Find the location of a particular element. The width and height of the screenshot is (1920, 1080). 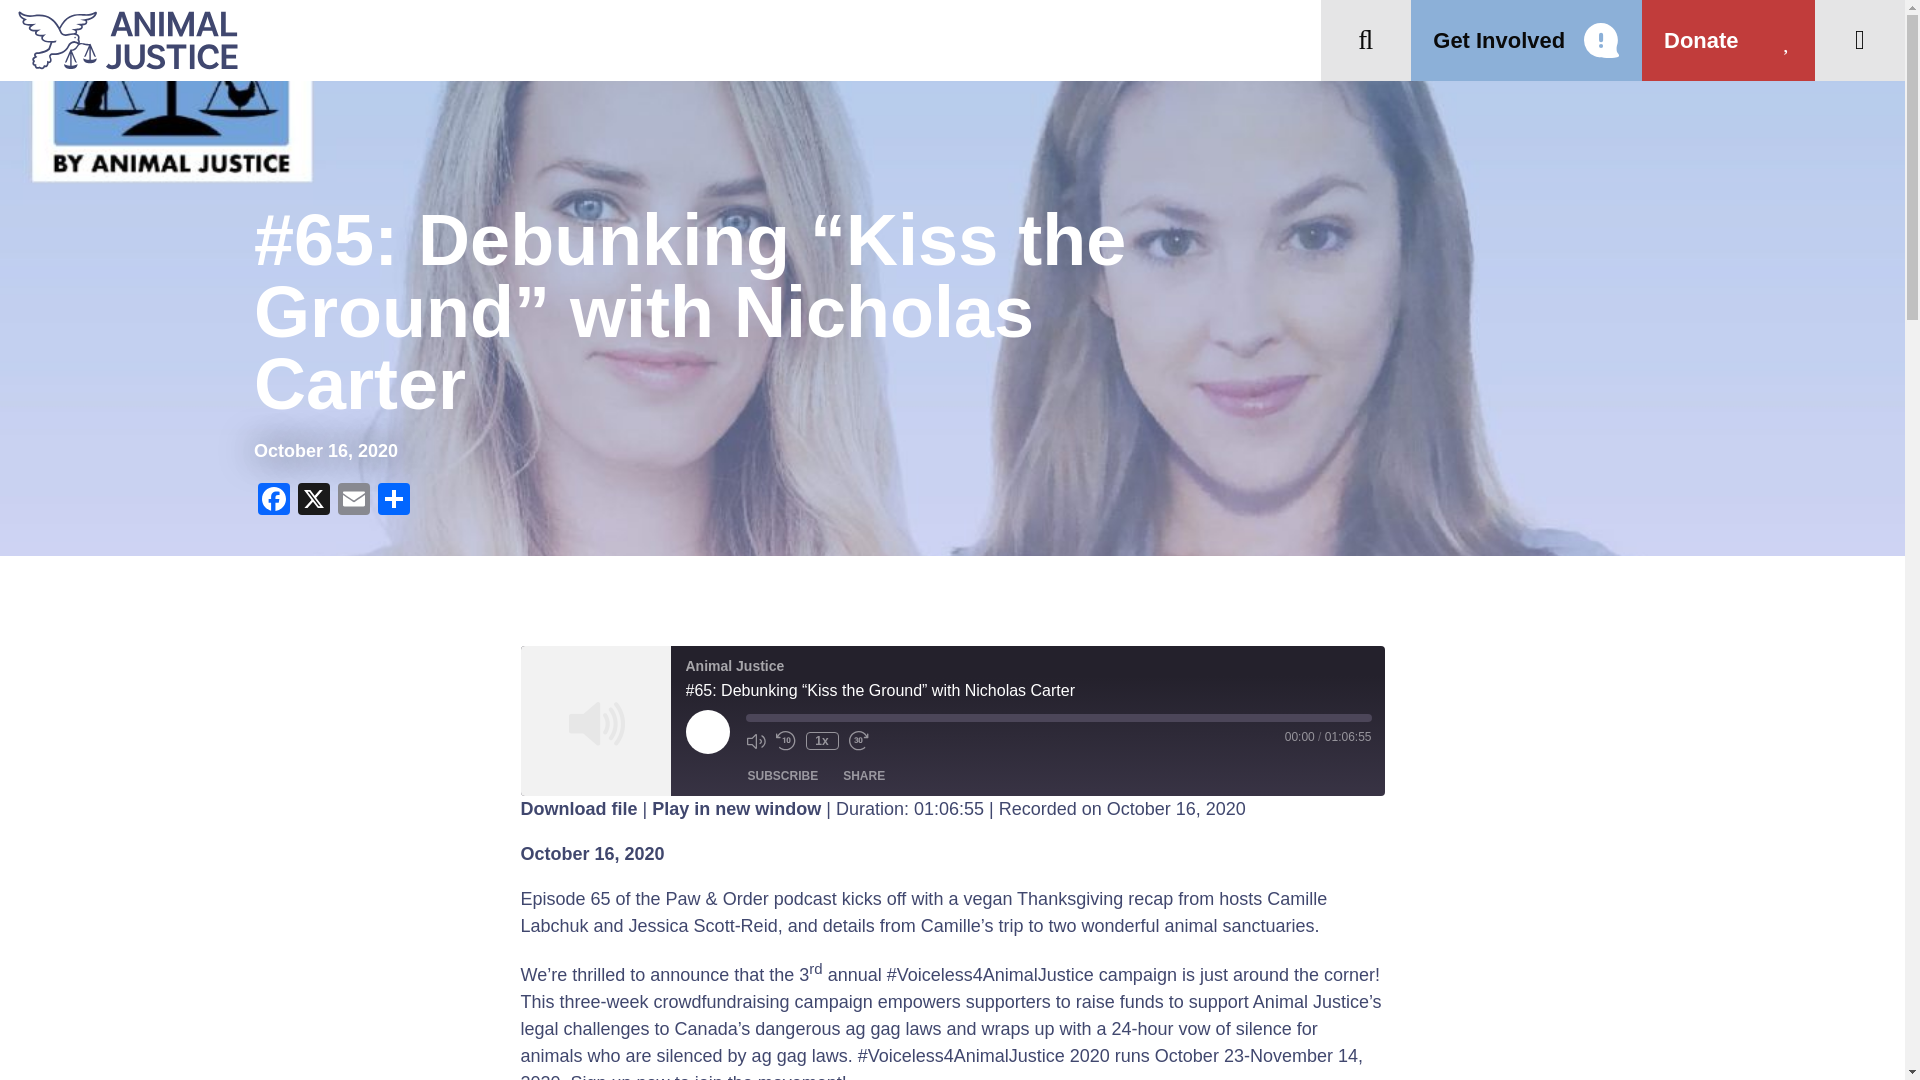

Get Involved is located at coordinates (1526, 40).